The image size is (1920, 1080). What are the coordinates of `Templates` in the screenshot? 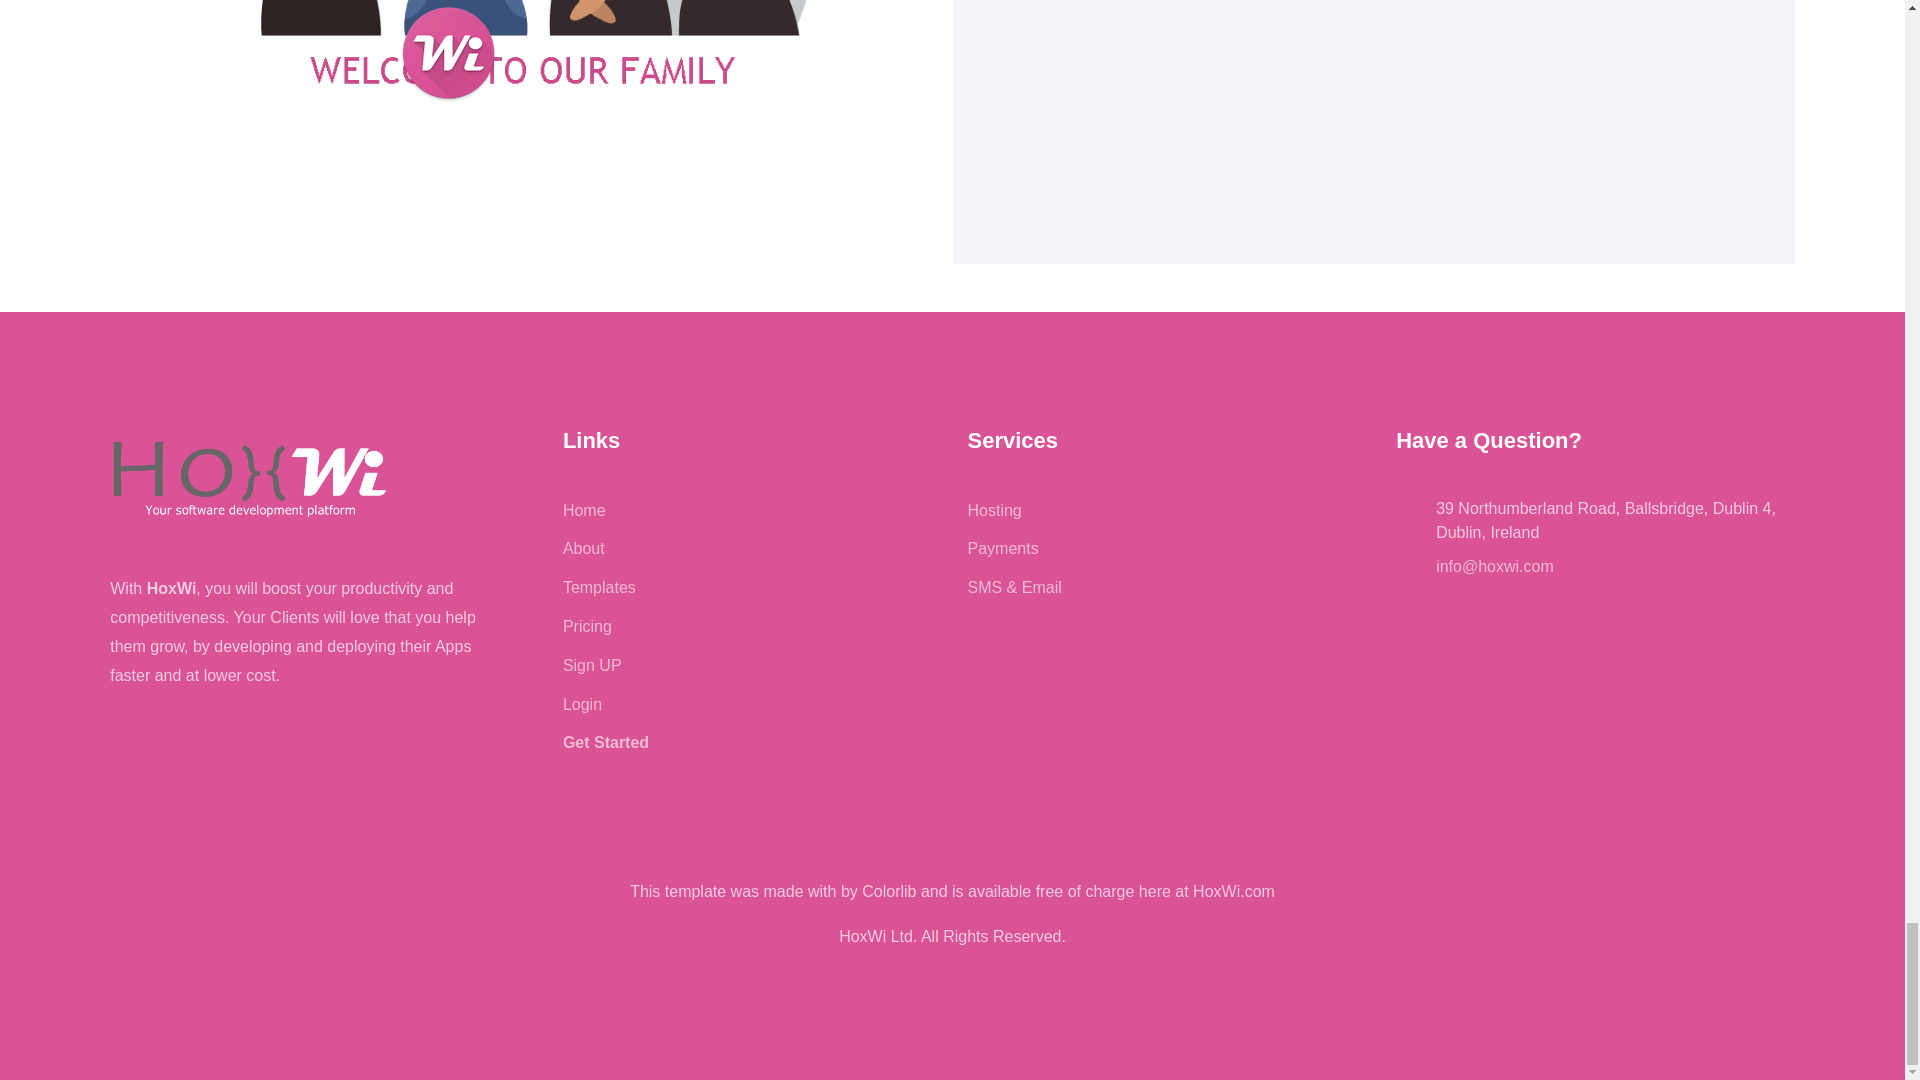 It's located at (598, 587).